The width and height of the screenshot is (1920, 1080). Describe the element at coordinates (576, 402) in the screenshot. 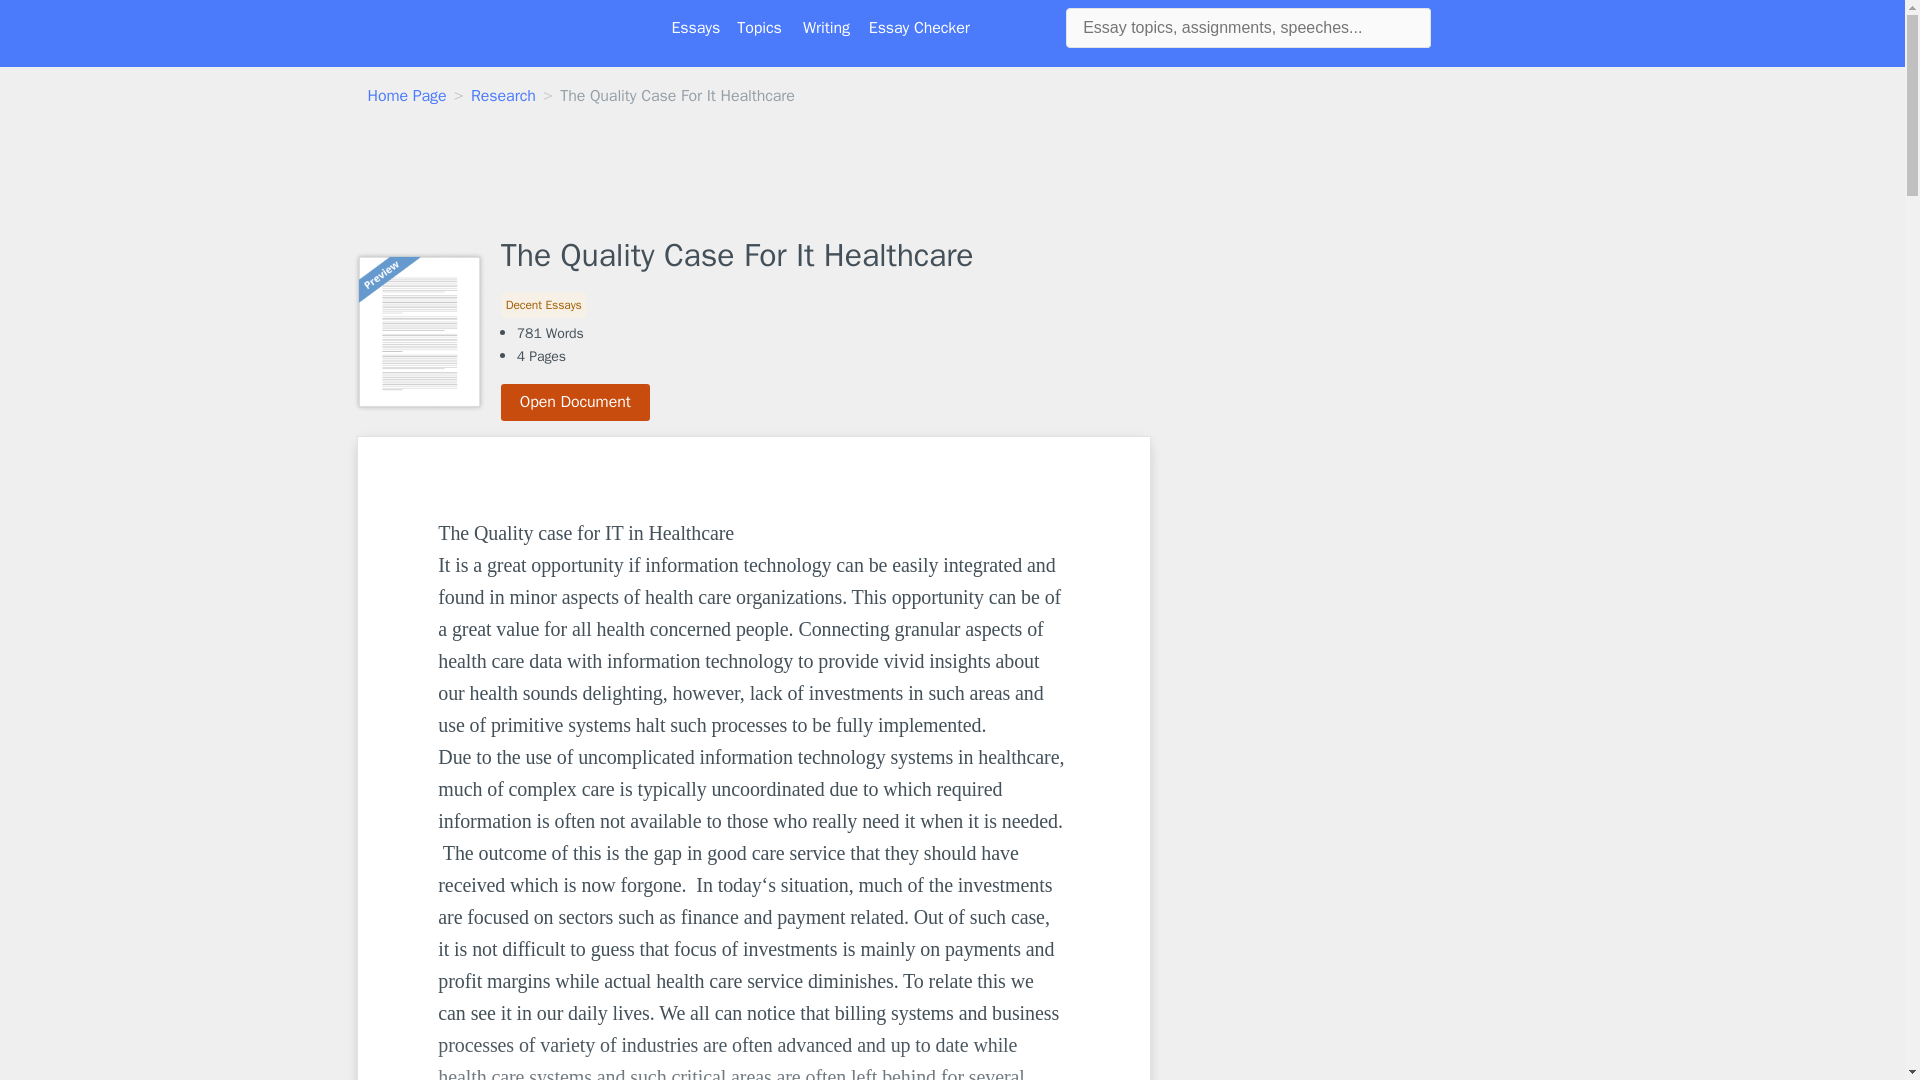

I see `Open Document` at that location.